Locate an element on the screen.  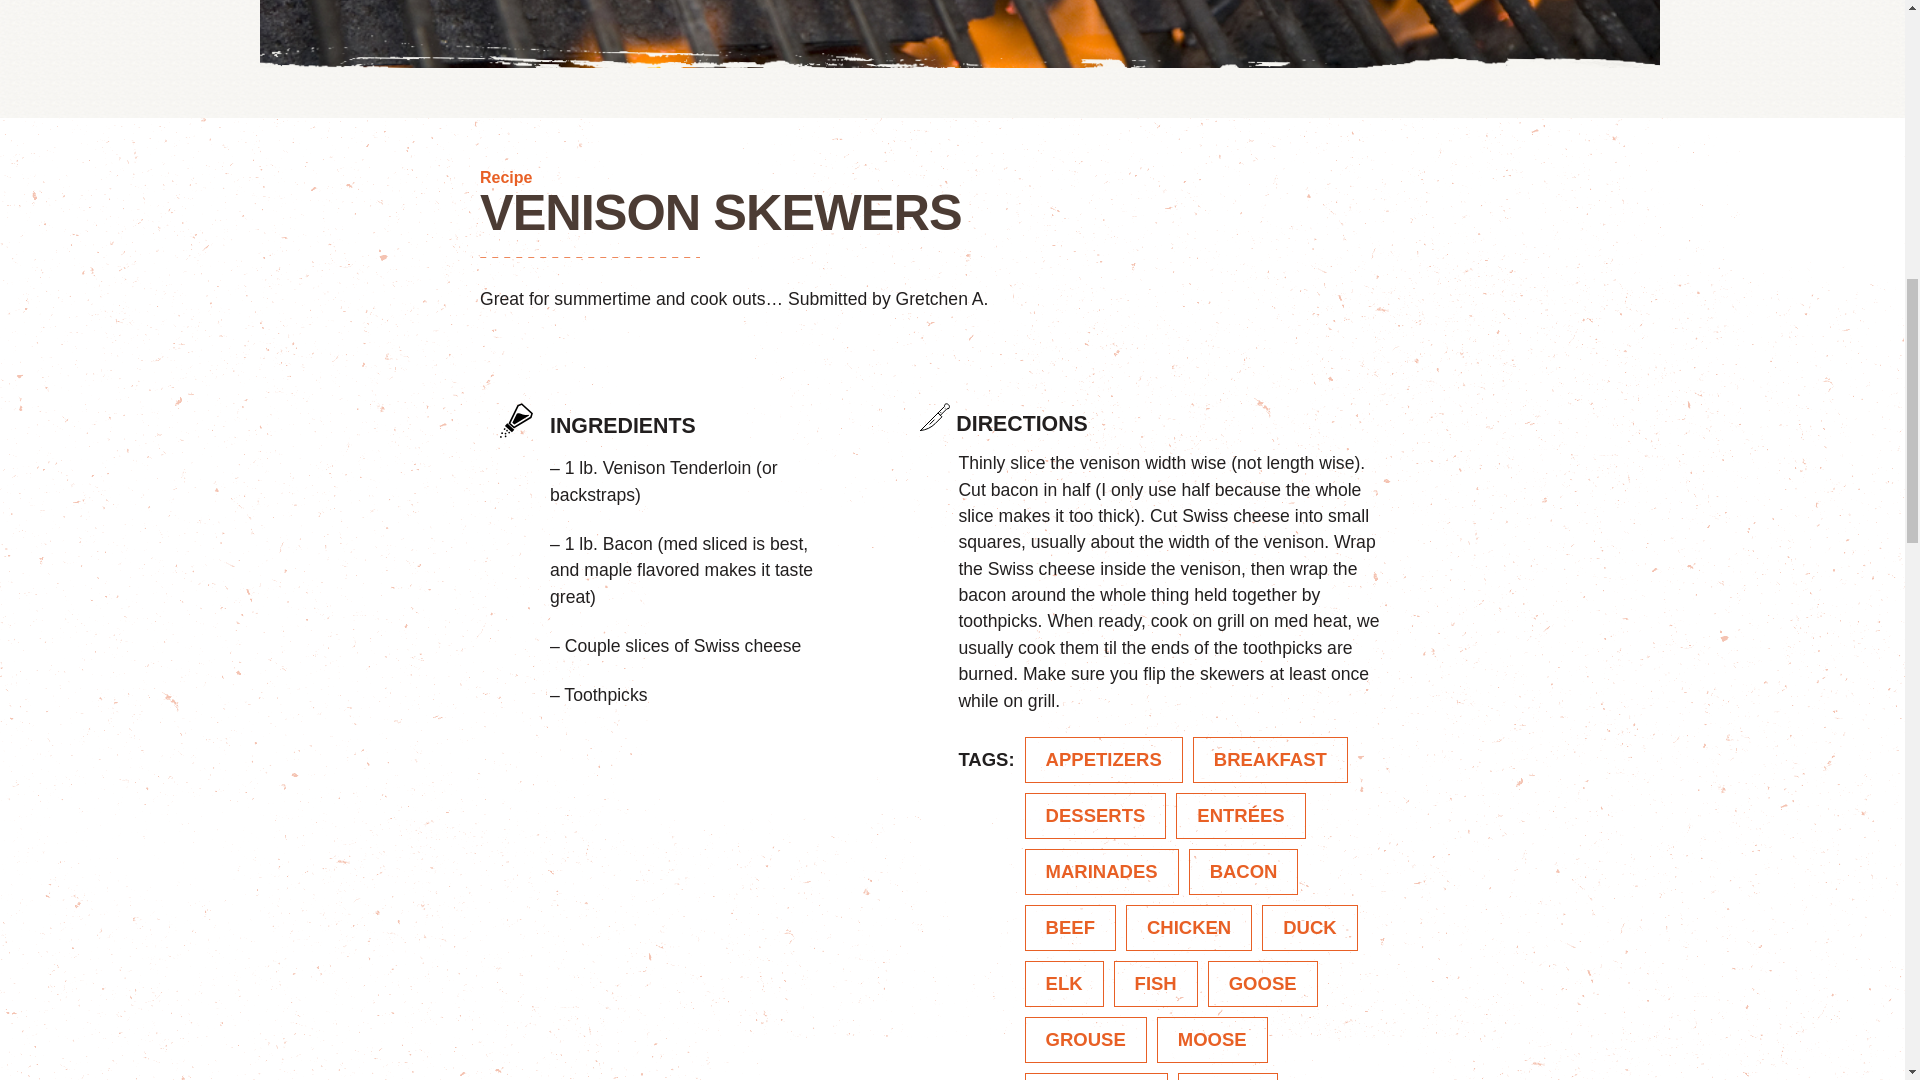
FISH is located at coordinates (1156, 984).